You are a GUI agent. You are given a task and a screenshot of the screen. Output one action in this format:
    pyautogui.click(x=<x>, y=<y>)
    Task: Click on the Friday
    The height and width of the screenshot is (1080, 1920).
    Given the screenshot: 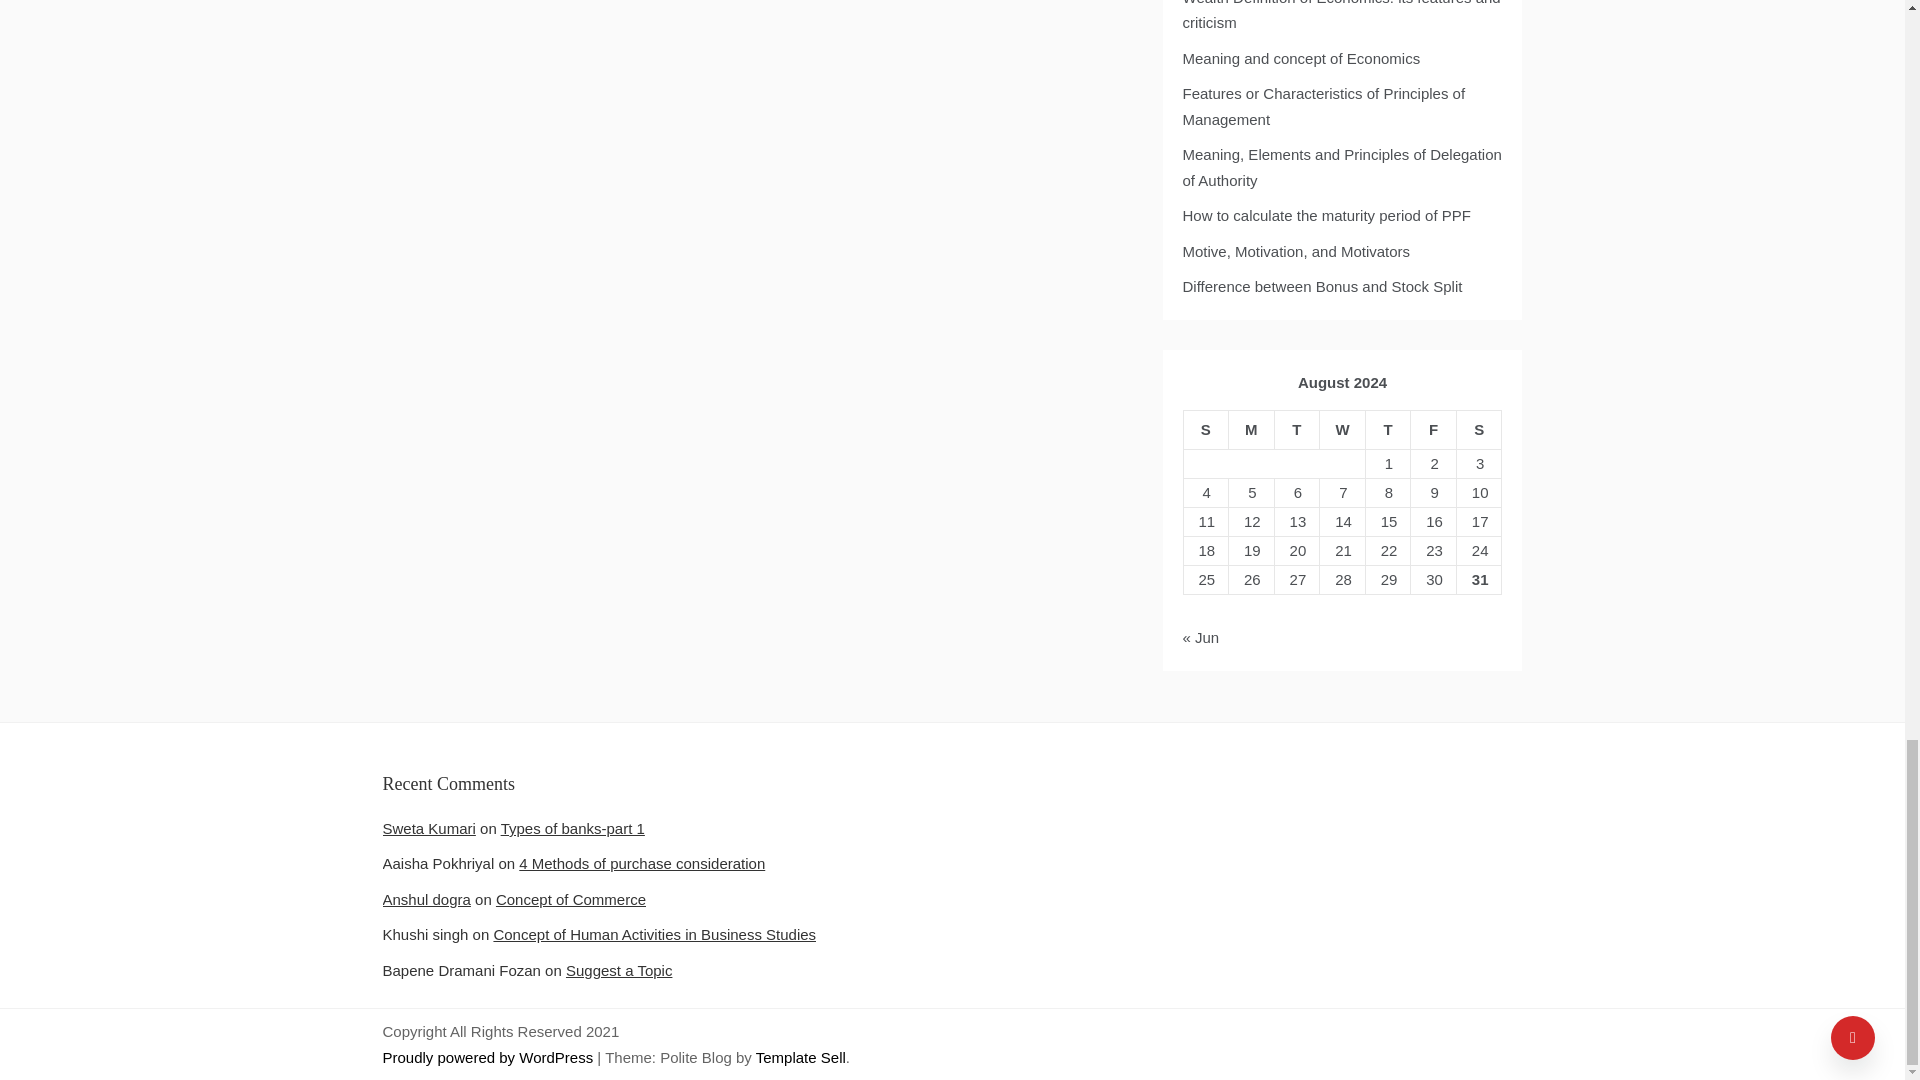 What is the action you would take?
    pyautogui.click(x=1434, y=430)
    